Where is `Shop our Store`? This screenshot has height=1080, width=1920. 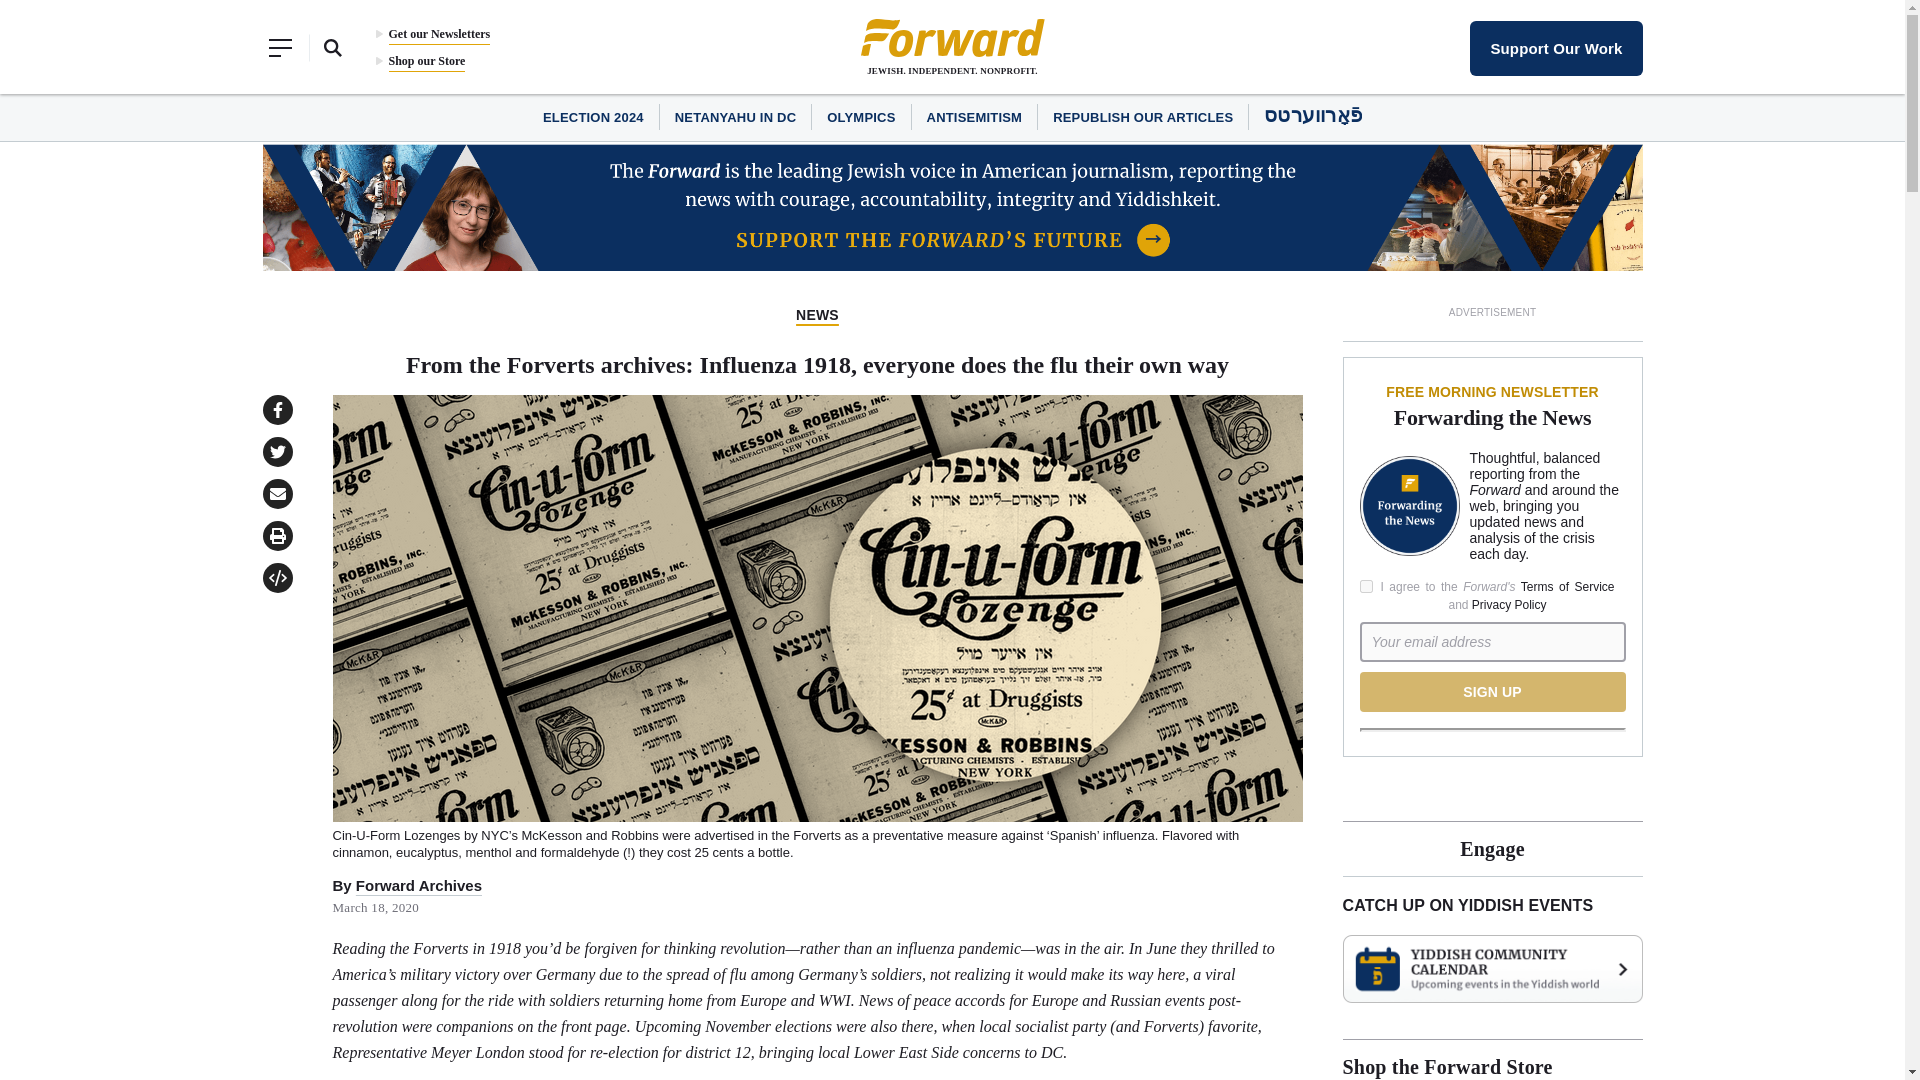
Shop our Store is located at coordinates (426, 61).